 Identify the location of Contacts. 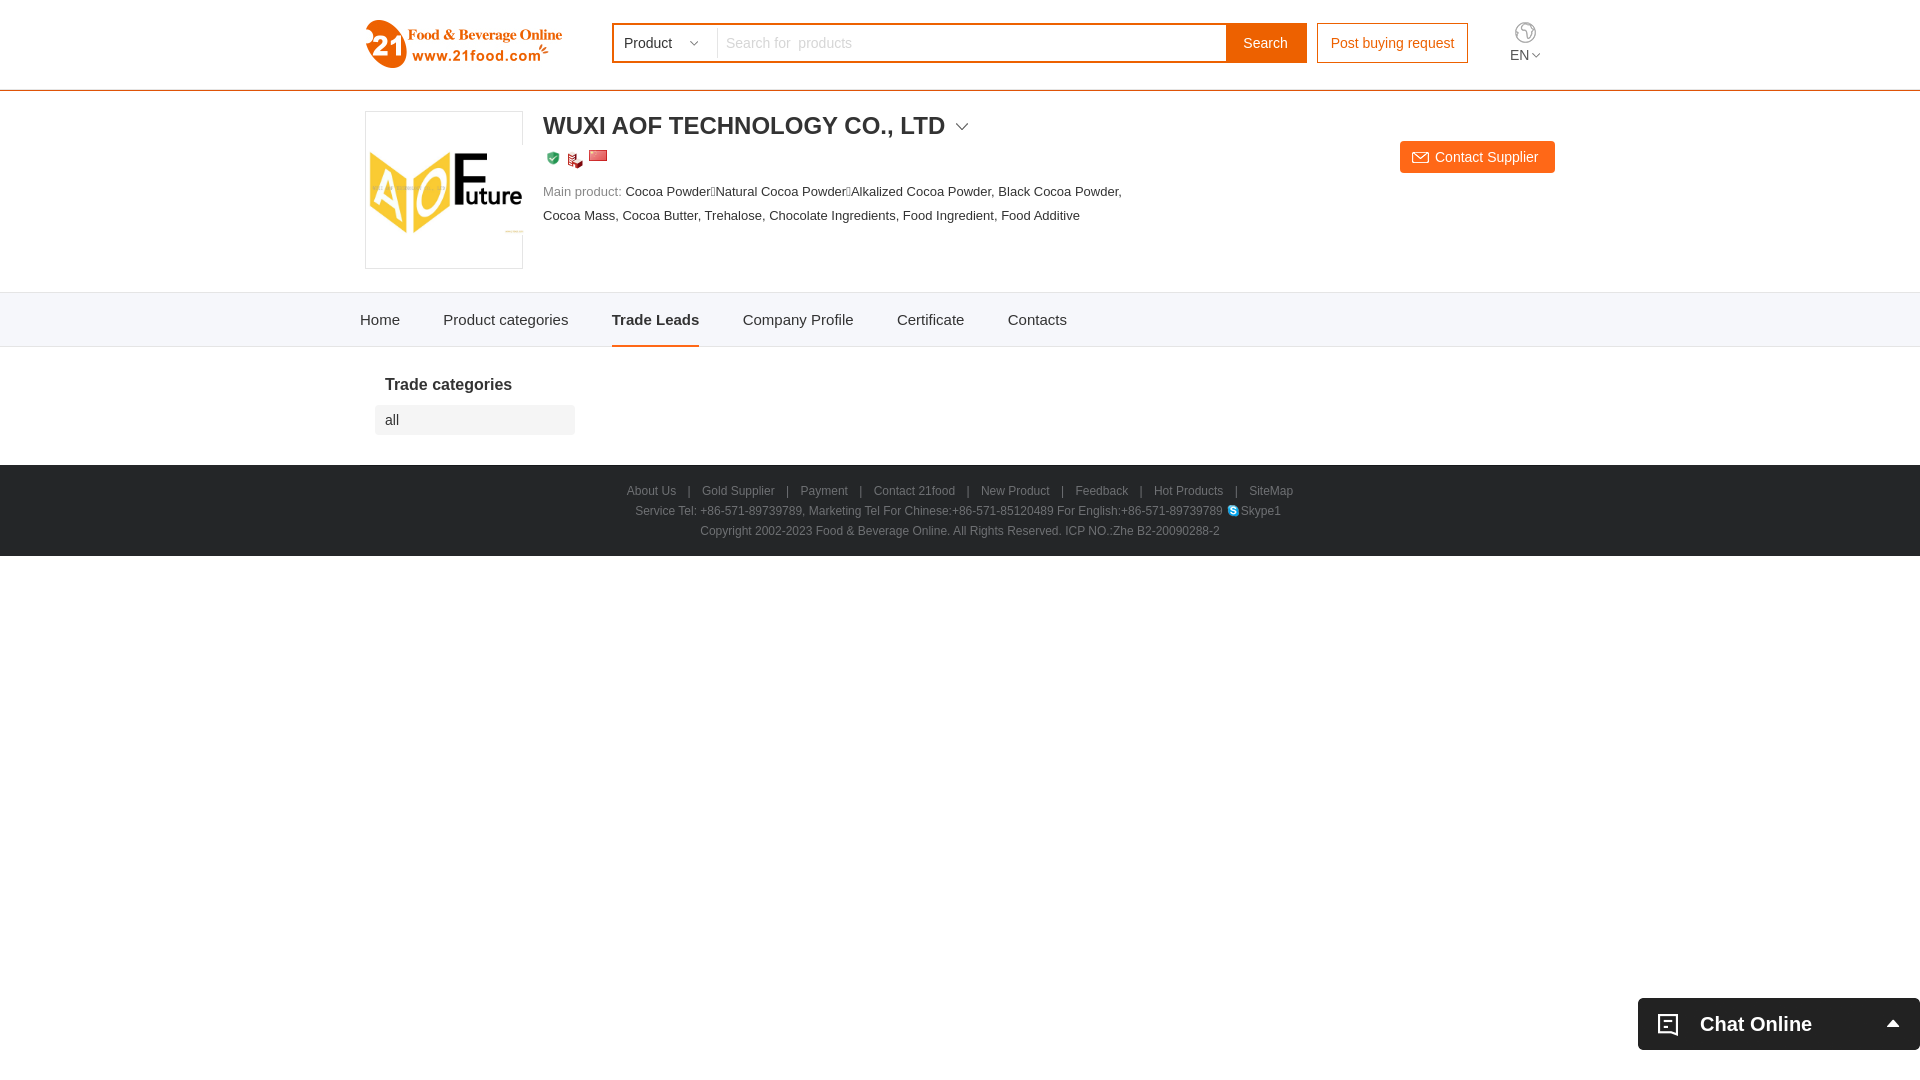
(1038, 320).